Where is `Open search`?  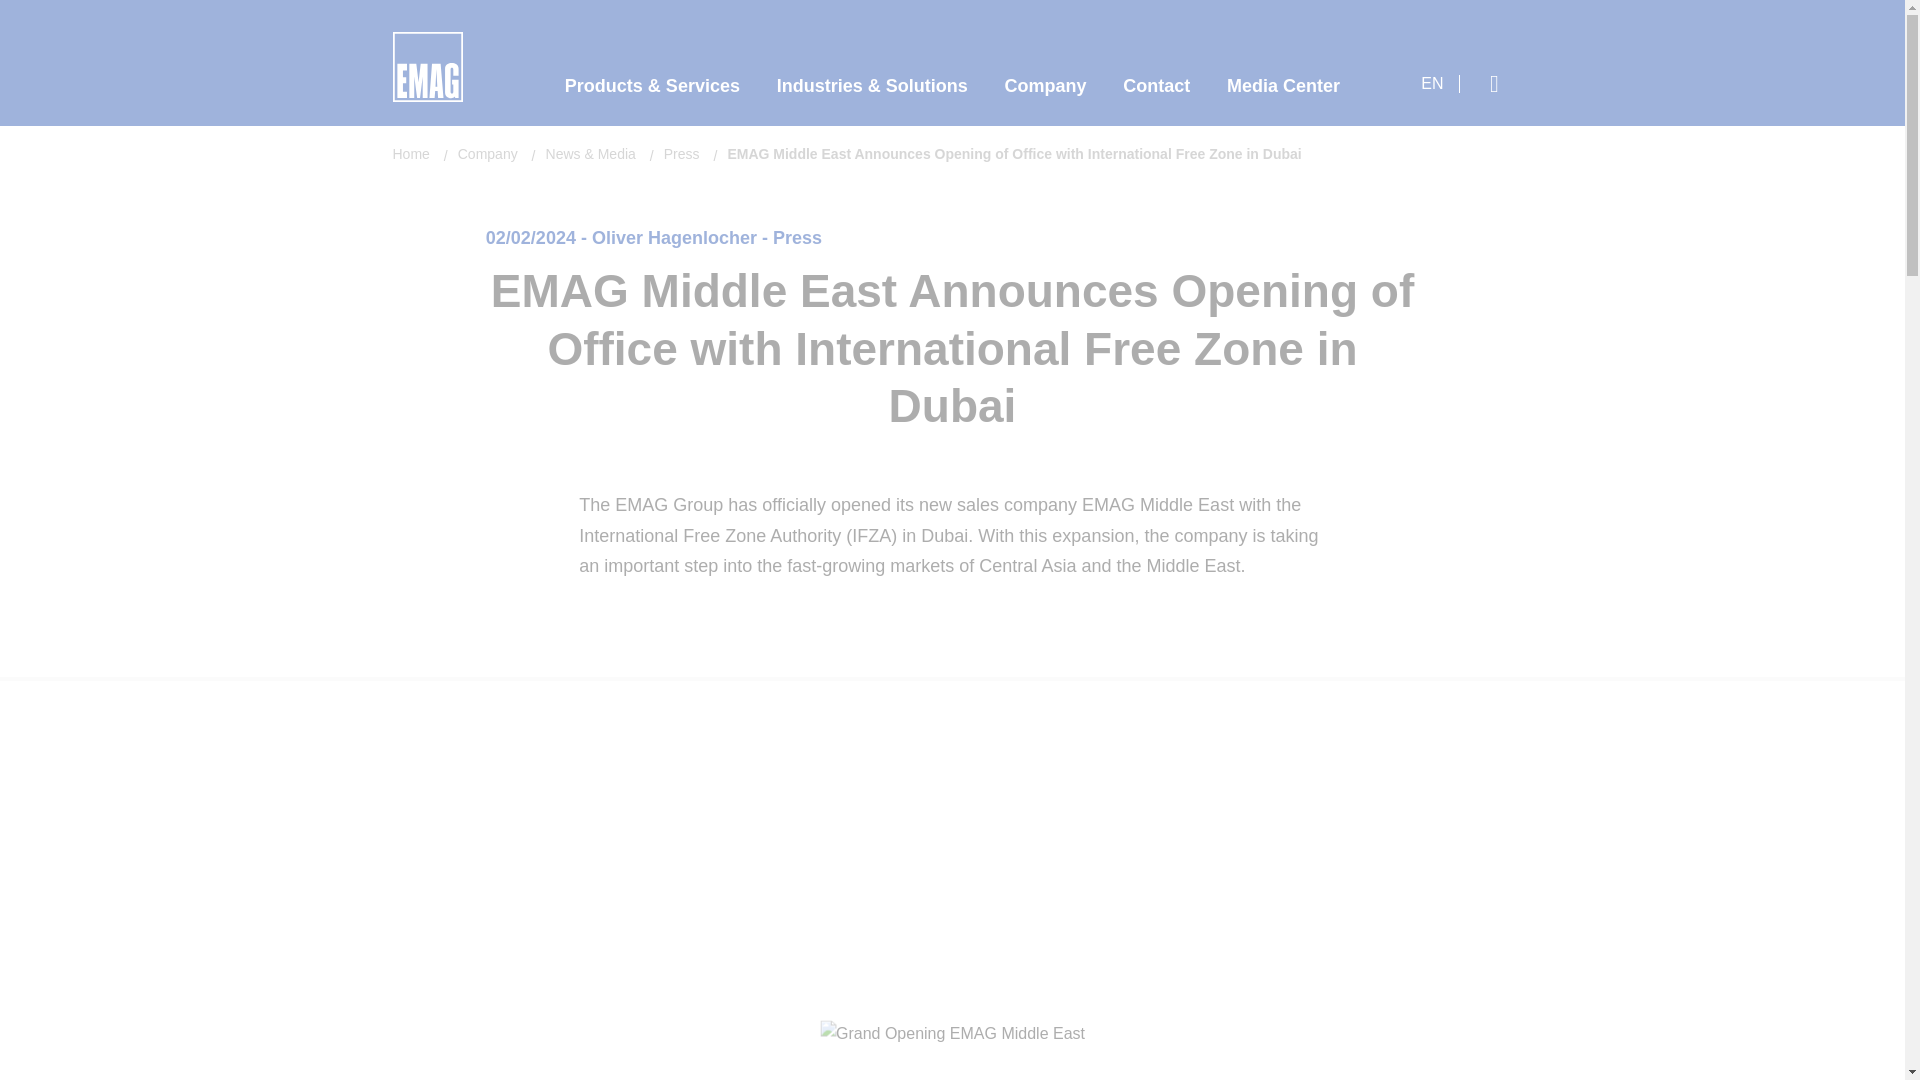 Open search is located at coordinates (1494, 83).